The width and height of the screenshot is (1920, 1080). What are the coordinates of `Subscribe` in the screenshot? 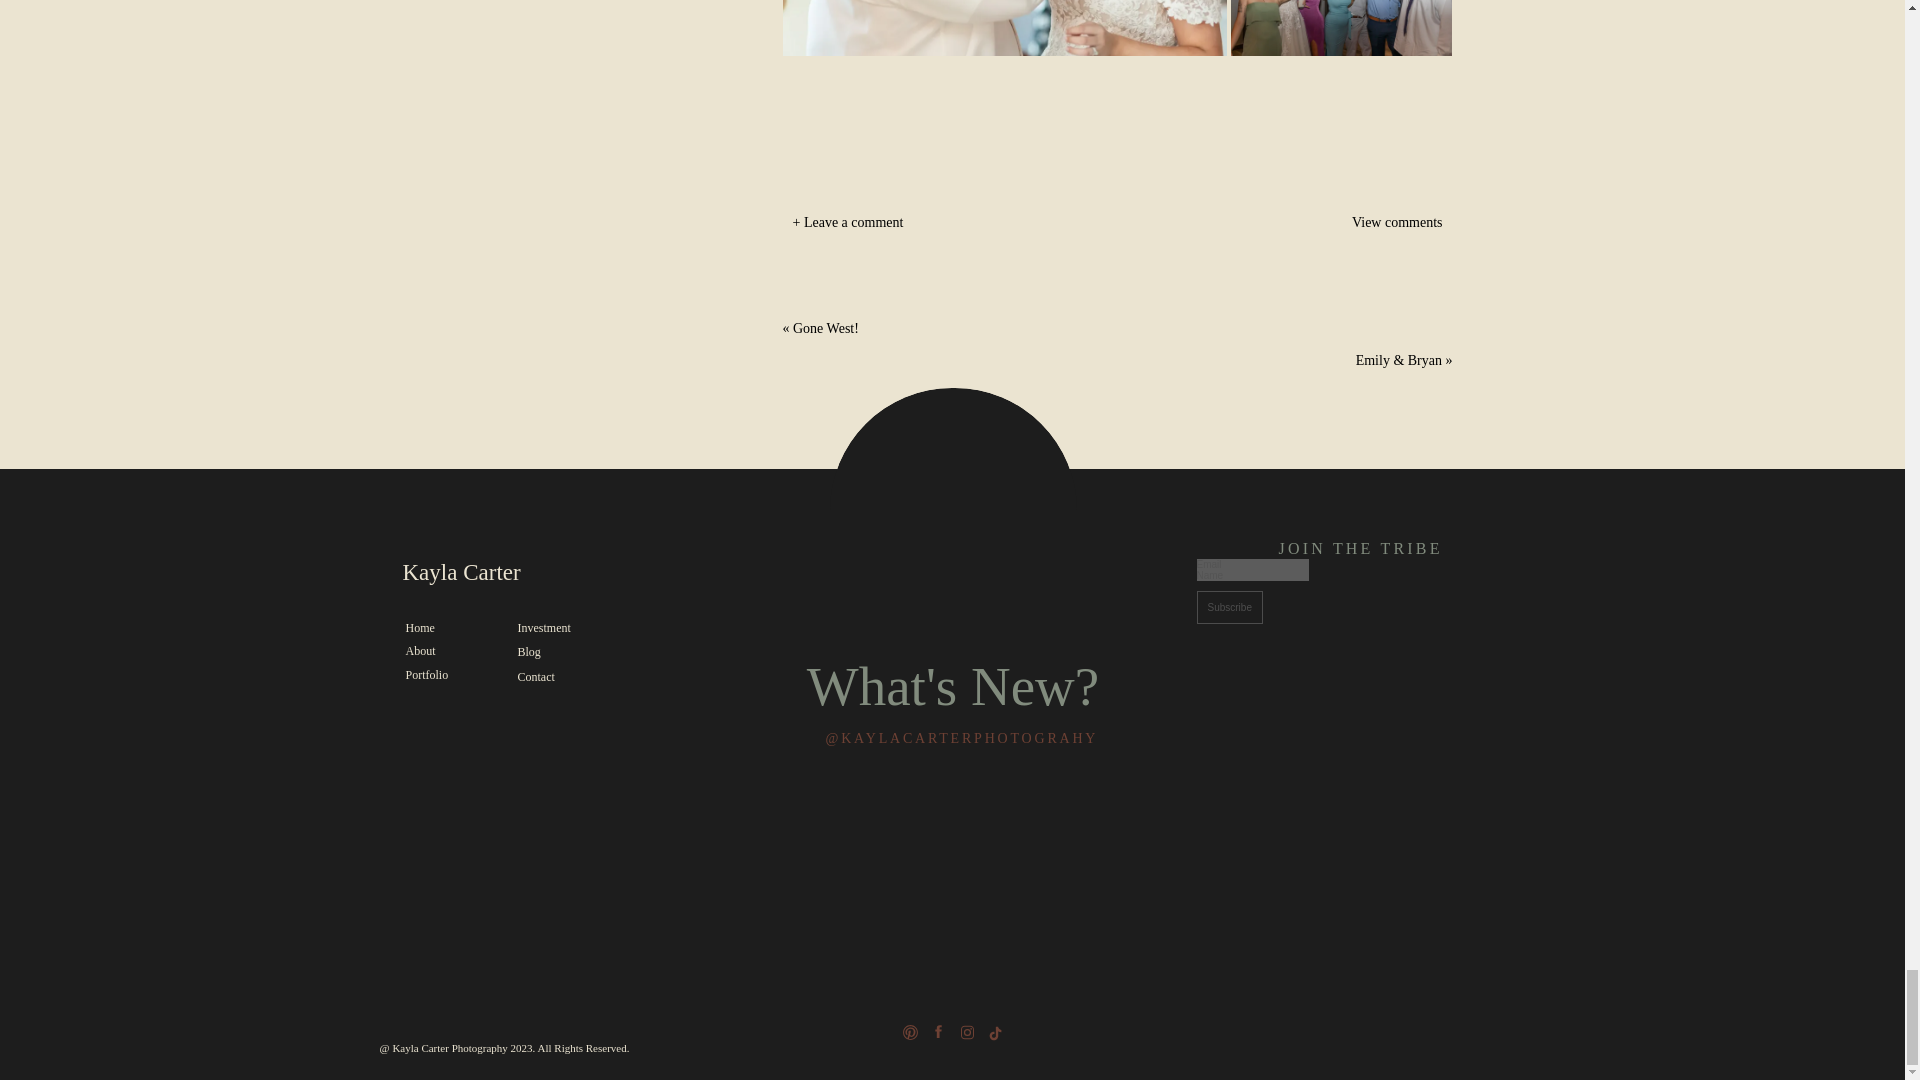 It's located at (1228, 607).